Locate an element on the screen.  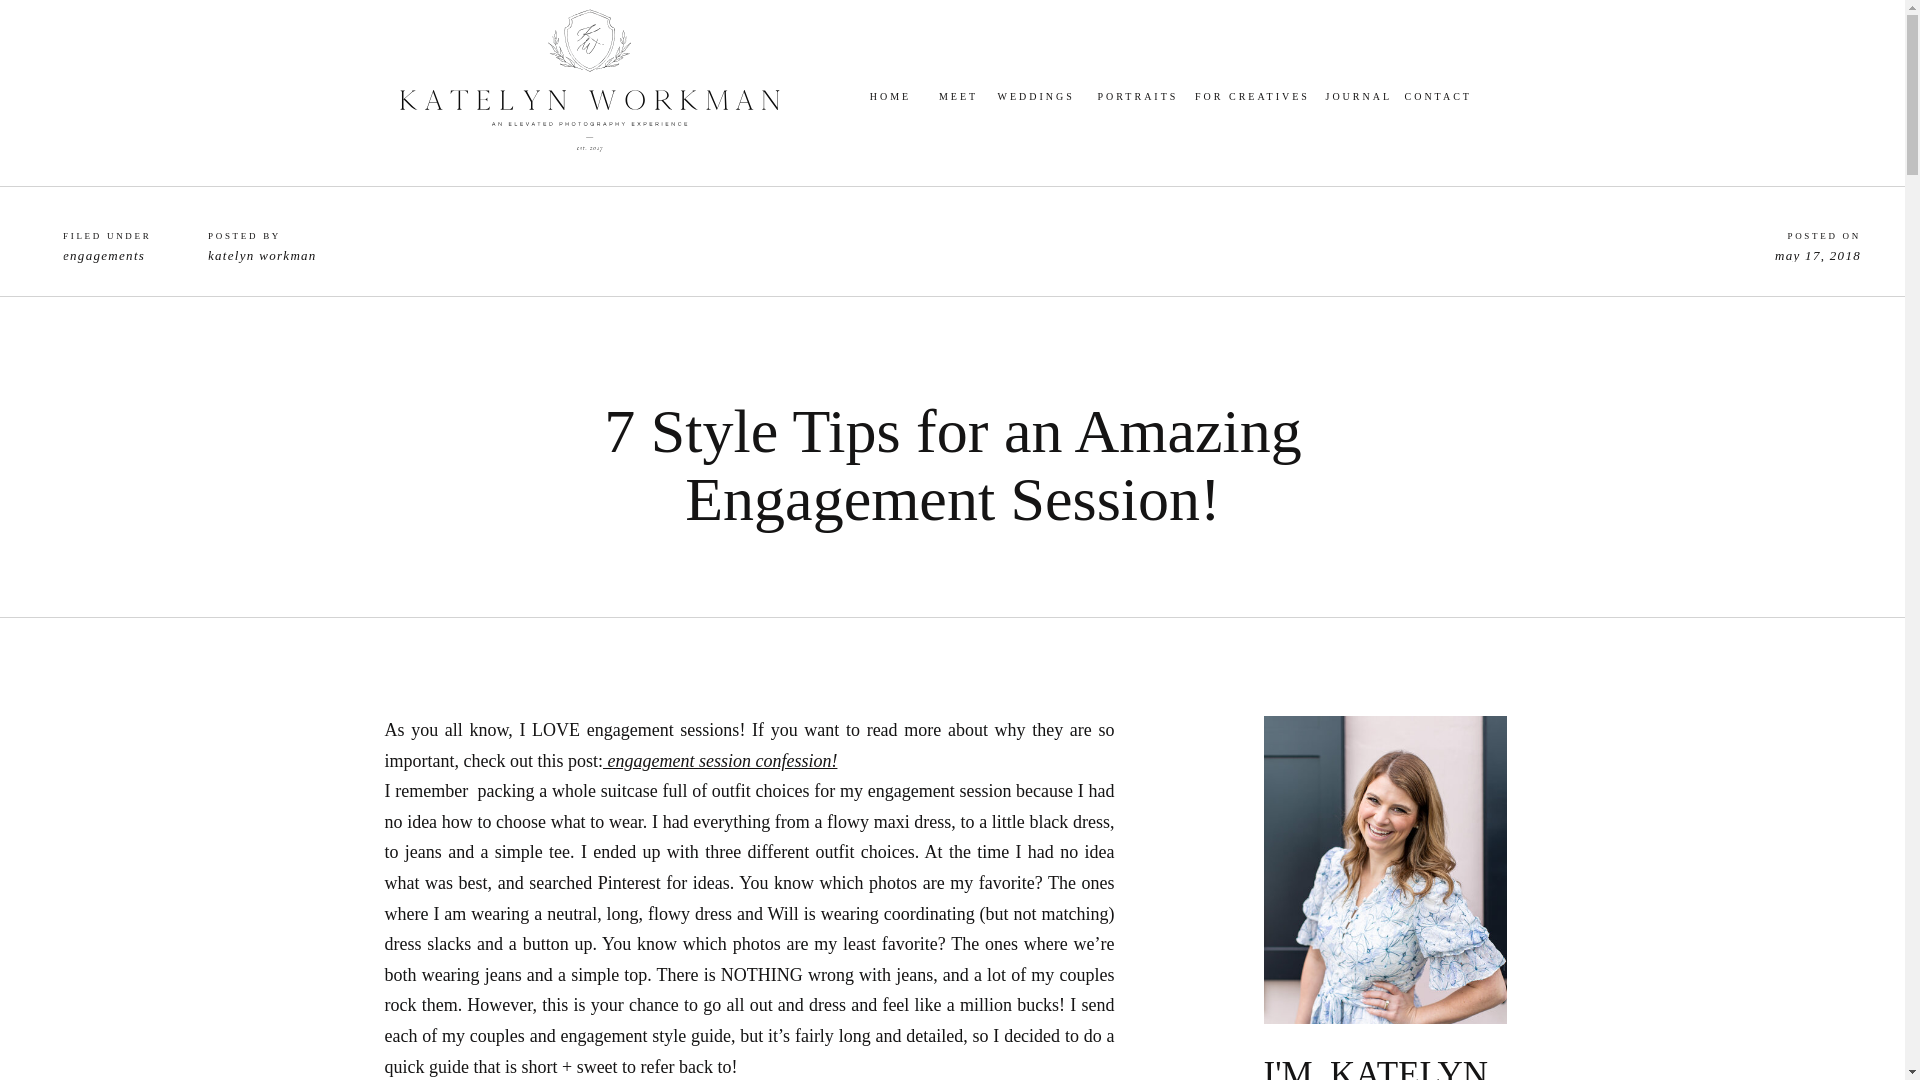
HOME is located at coordinates (890, 97).